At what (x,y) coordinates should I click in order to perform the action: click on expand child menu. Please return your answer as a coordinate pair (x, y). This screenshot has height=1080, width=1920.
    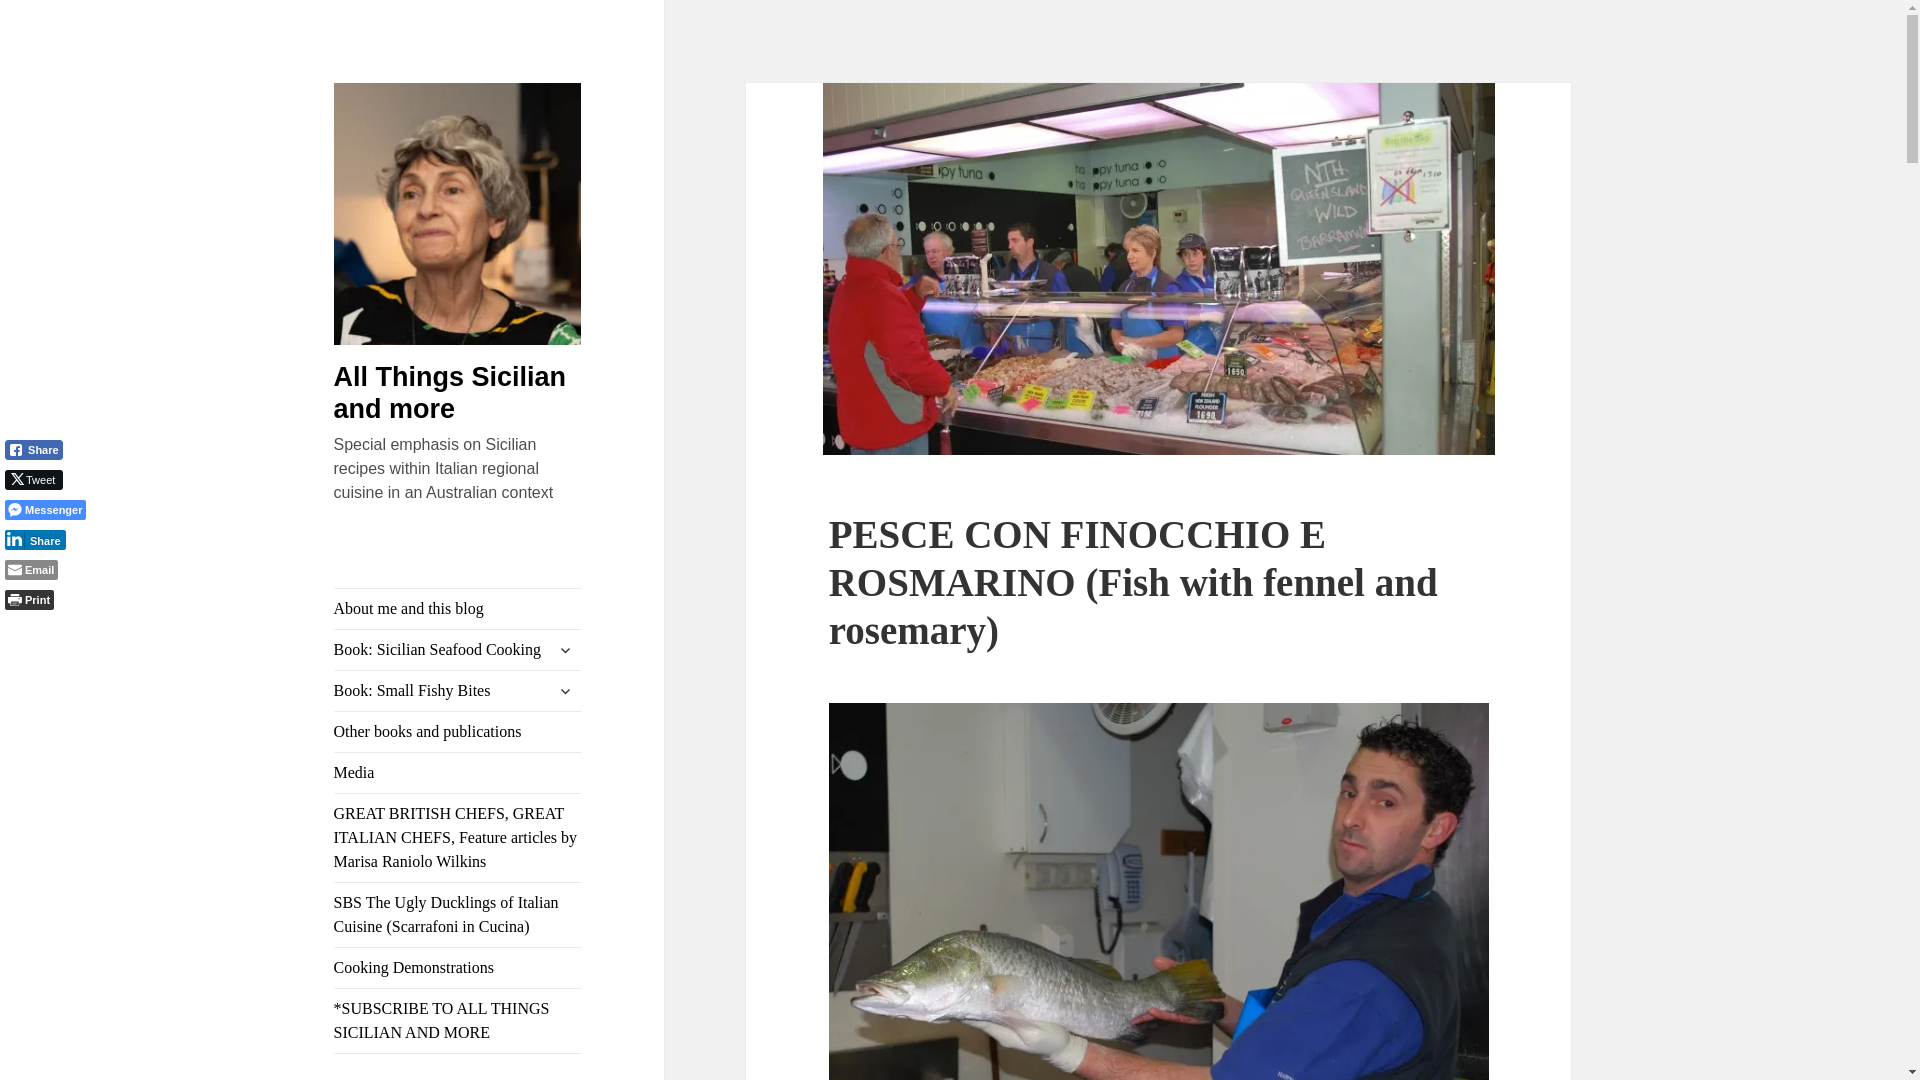
    Looking at the image, I should click on (565, 650).